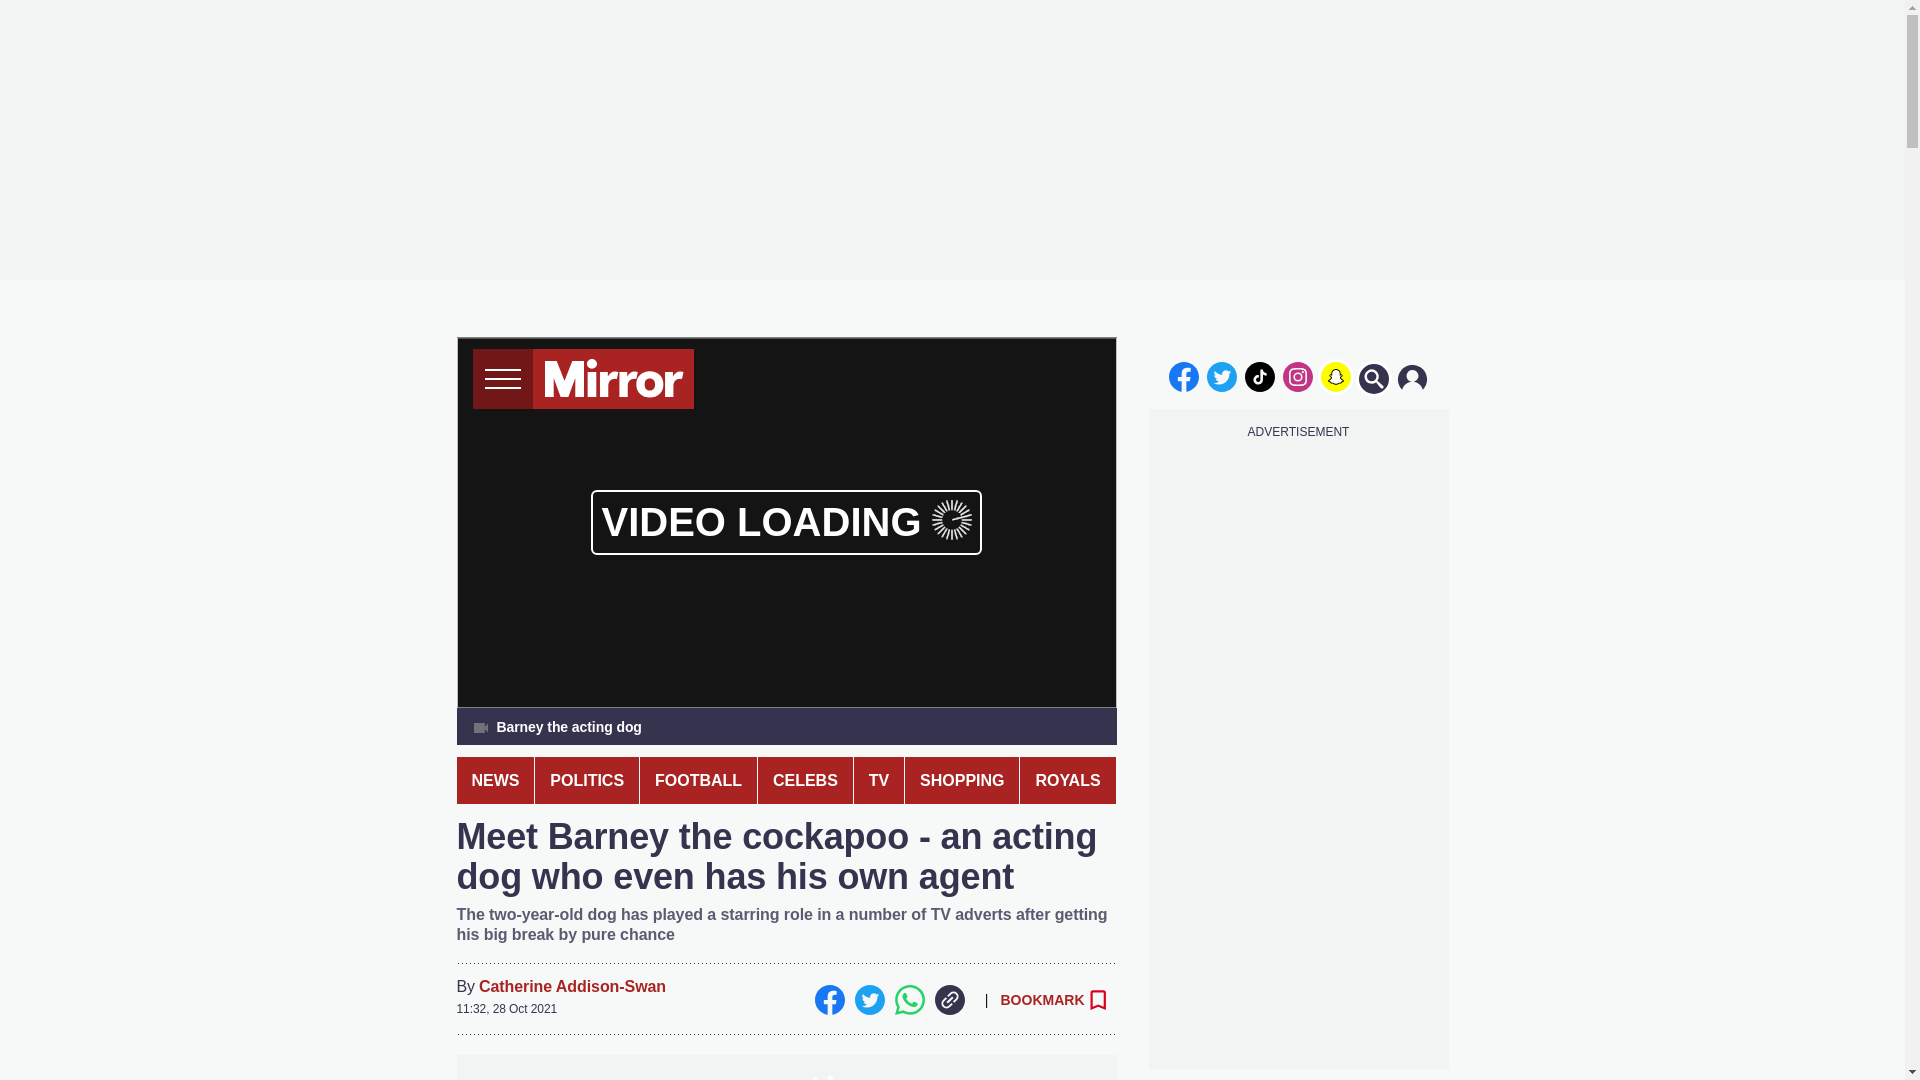 This screenshot has width=1920, height=1080. Describe the element at coordinates (494, 780) in the screenshot. I see `NEWS` at that location.